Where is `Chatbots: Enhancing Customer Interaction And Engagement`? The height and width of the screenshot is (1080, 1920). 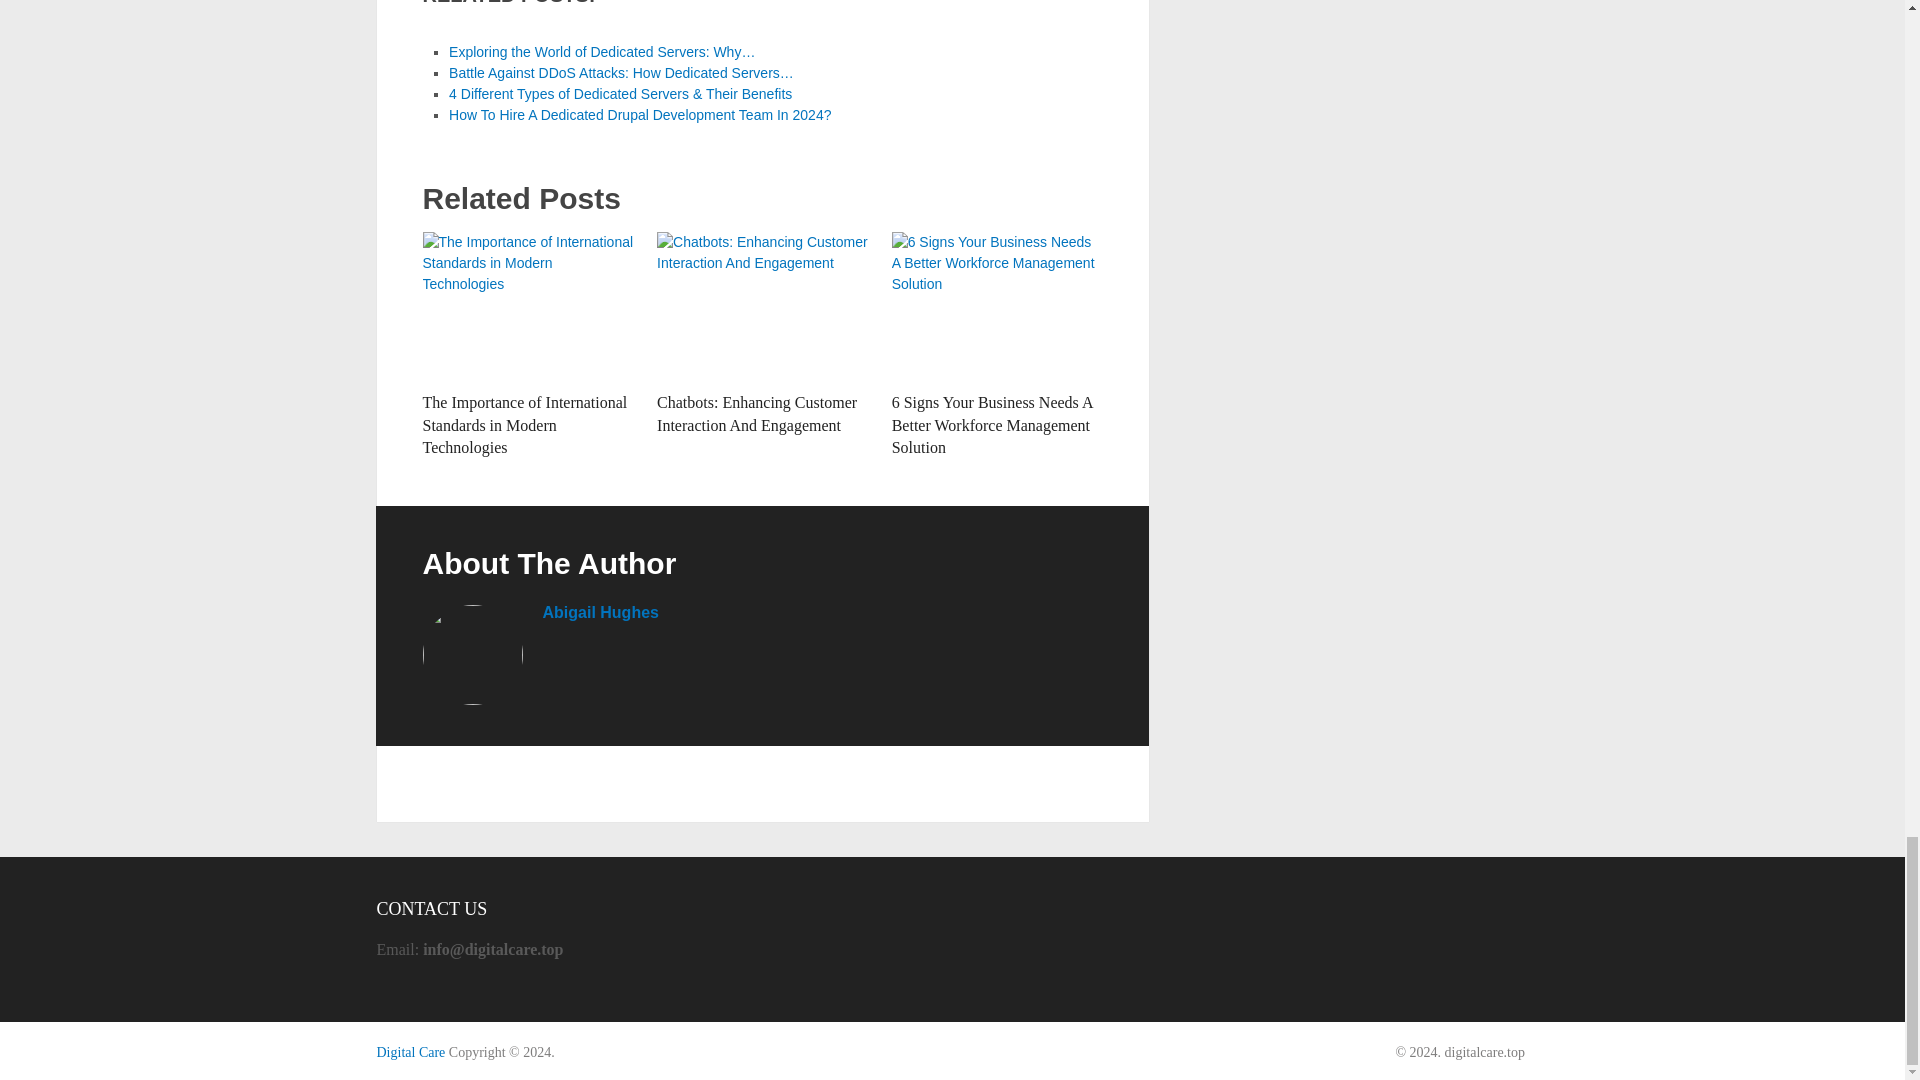 Chatbots: Enhancing Customer Interaction And Engagement is located at coordinates (762, 307).